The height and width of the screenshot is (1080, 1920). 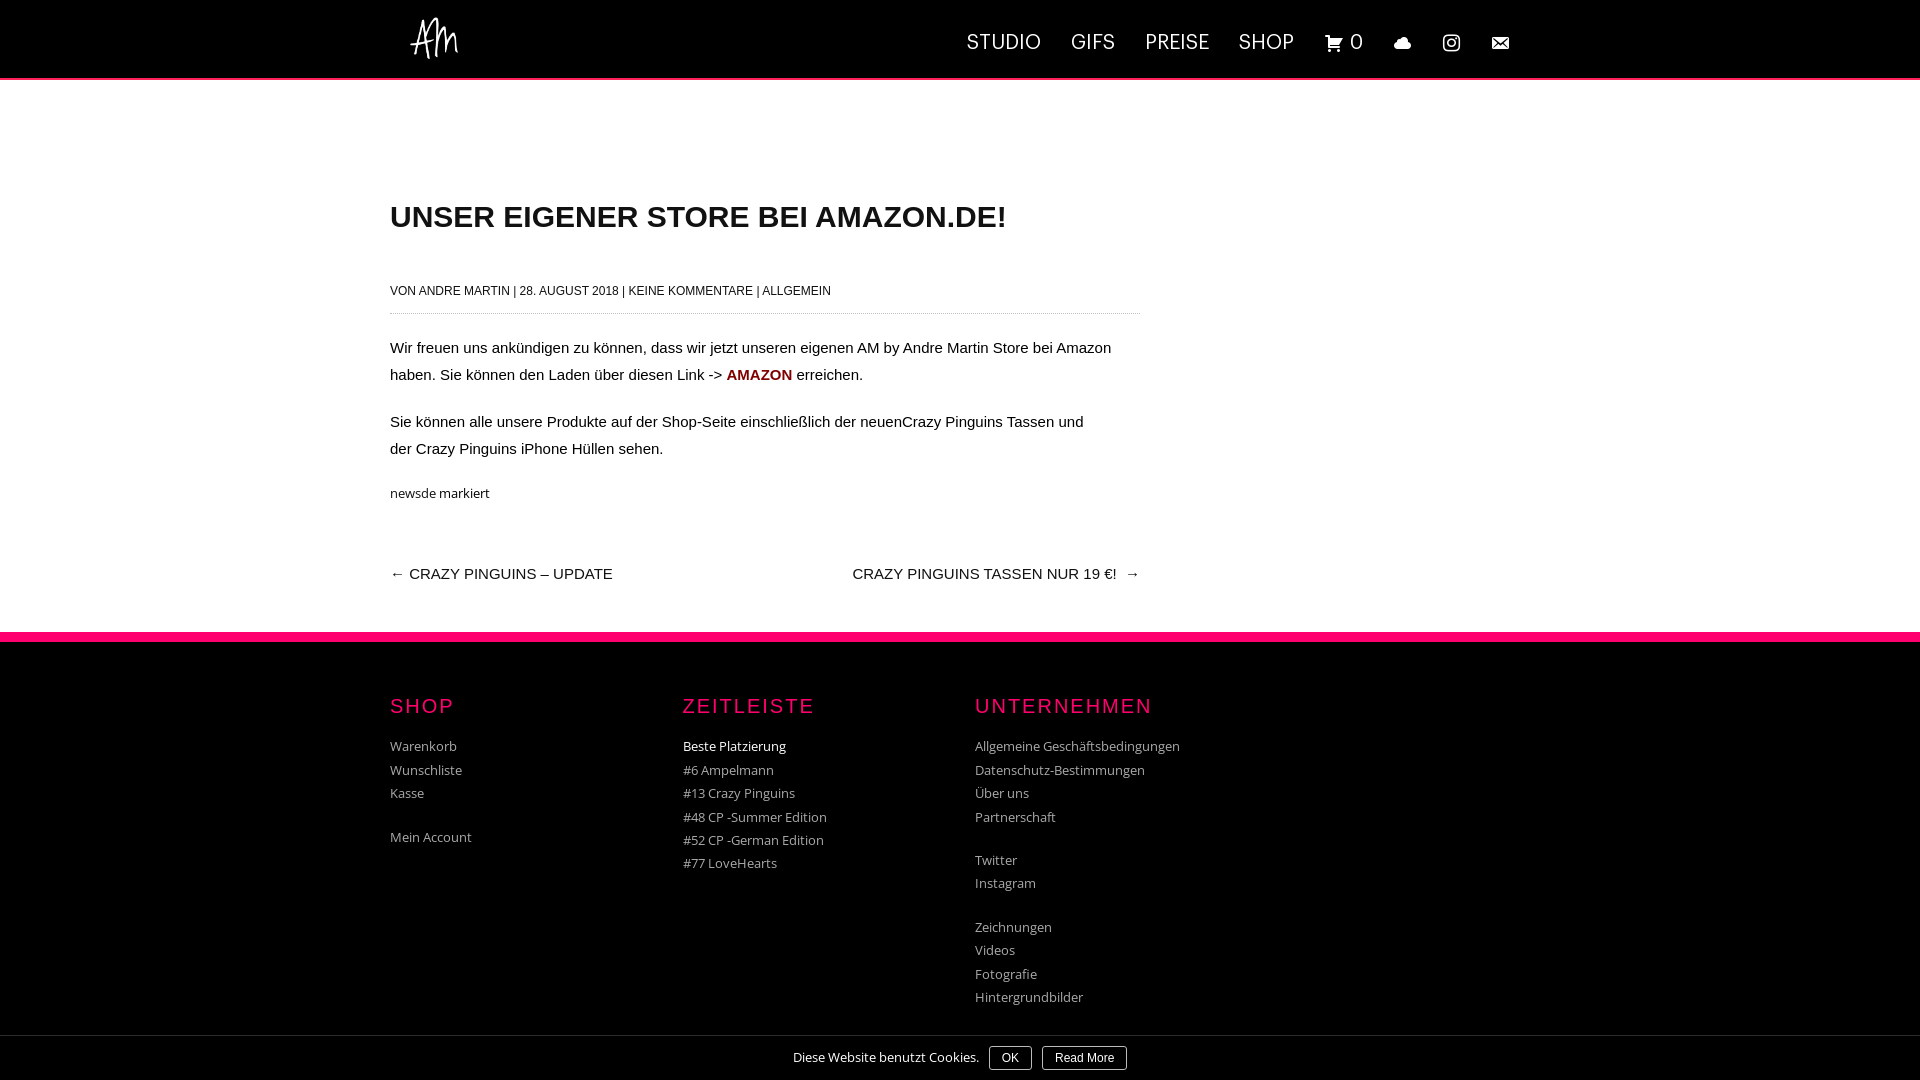 I want to click on KEINE KOMMENTARE, so click(x=691, y=291).